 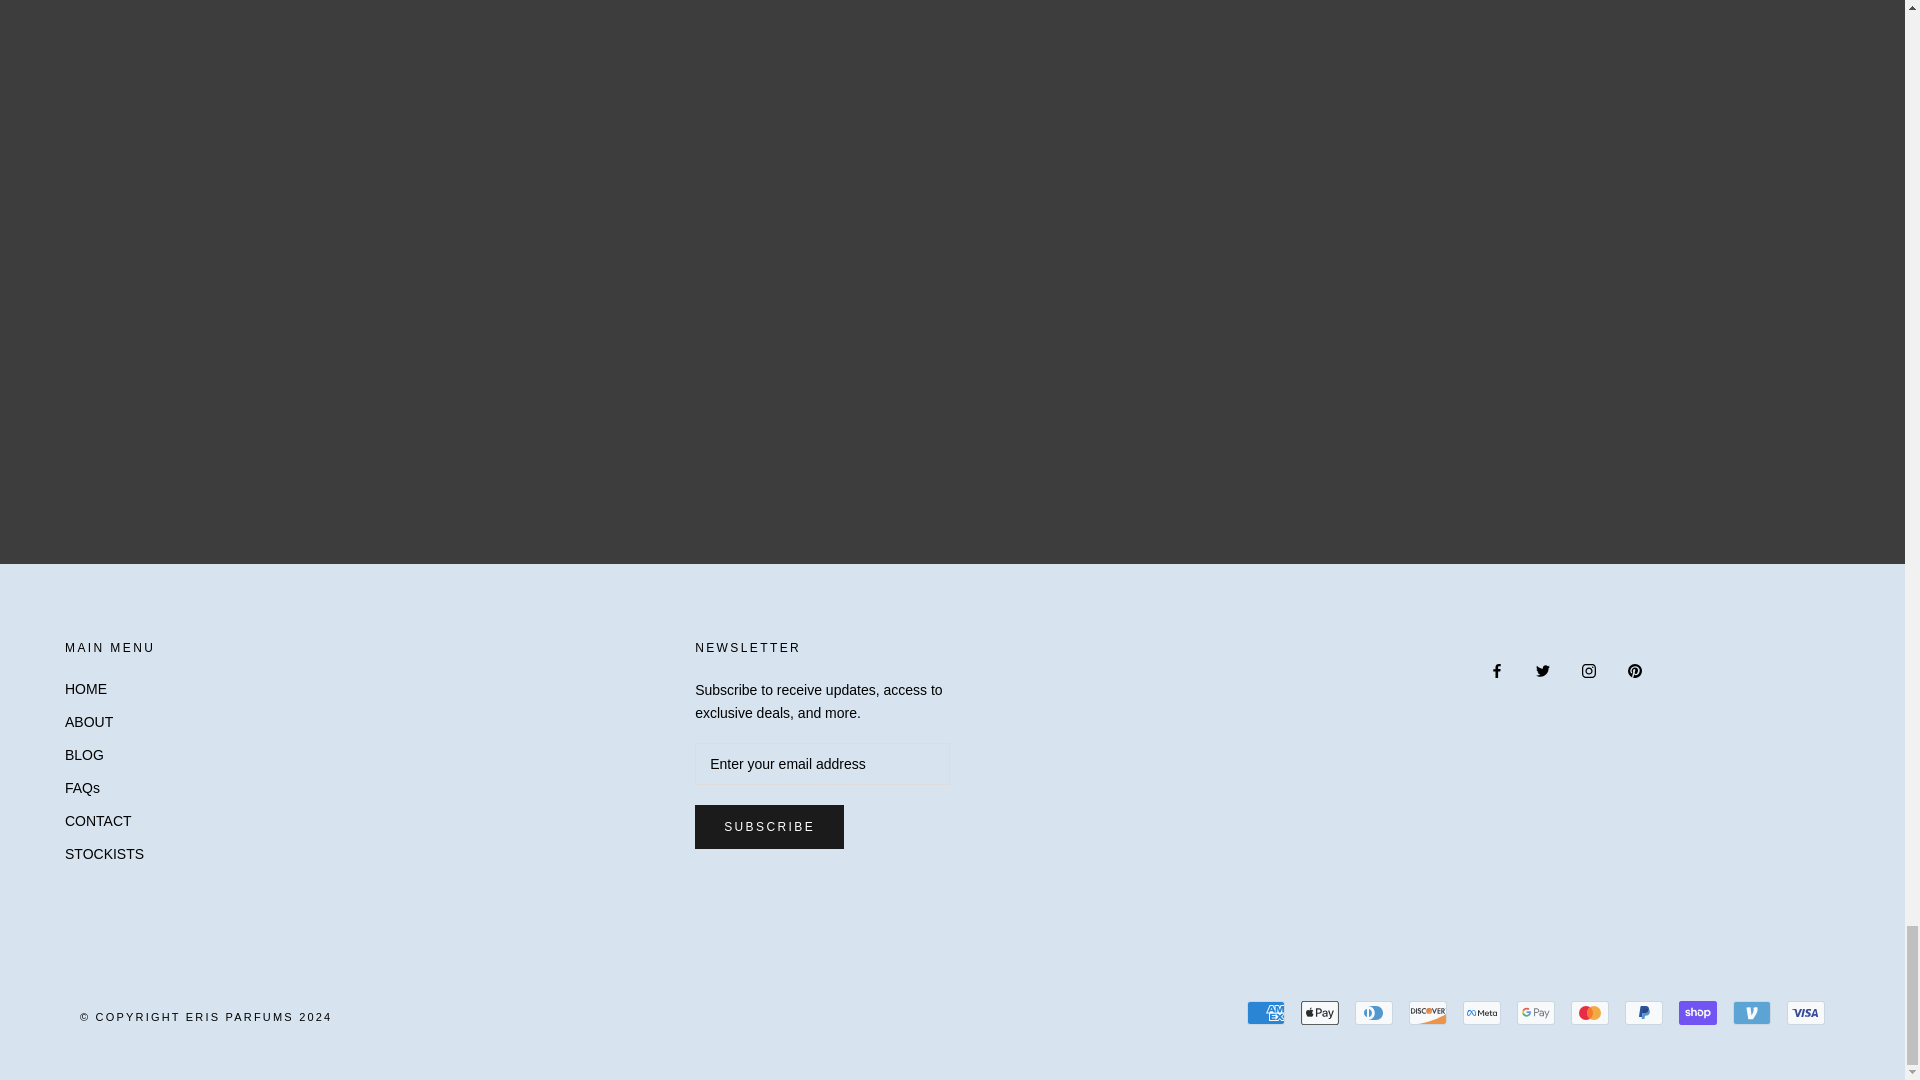 What do you see at coordinates (1374, 1012) in the screenshot?
I see `Diners Club` at bounding box center [1374, 1012].